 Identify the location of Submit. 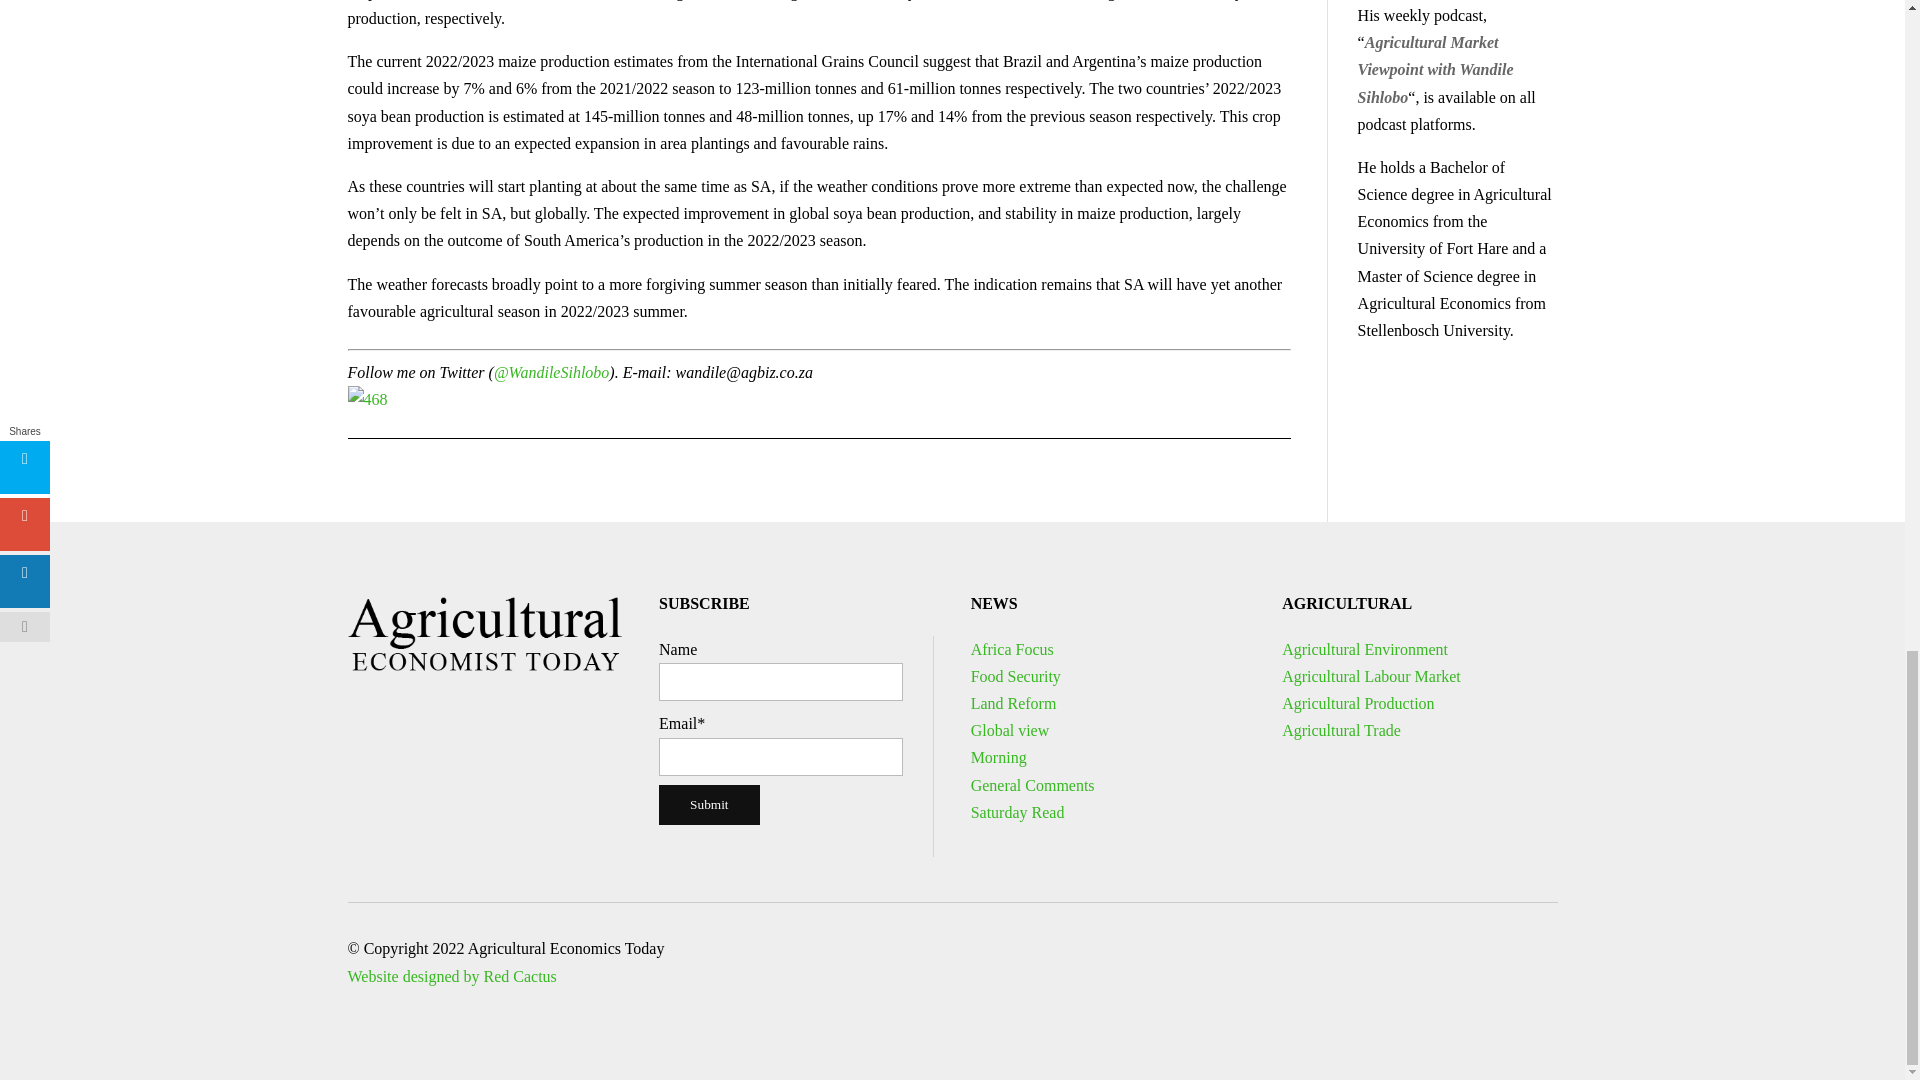
(709, 805).